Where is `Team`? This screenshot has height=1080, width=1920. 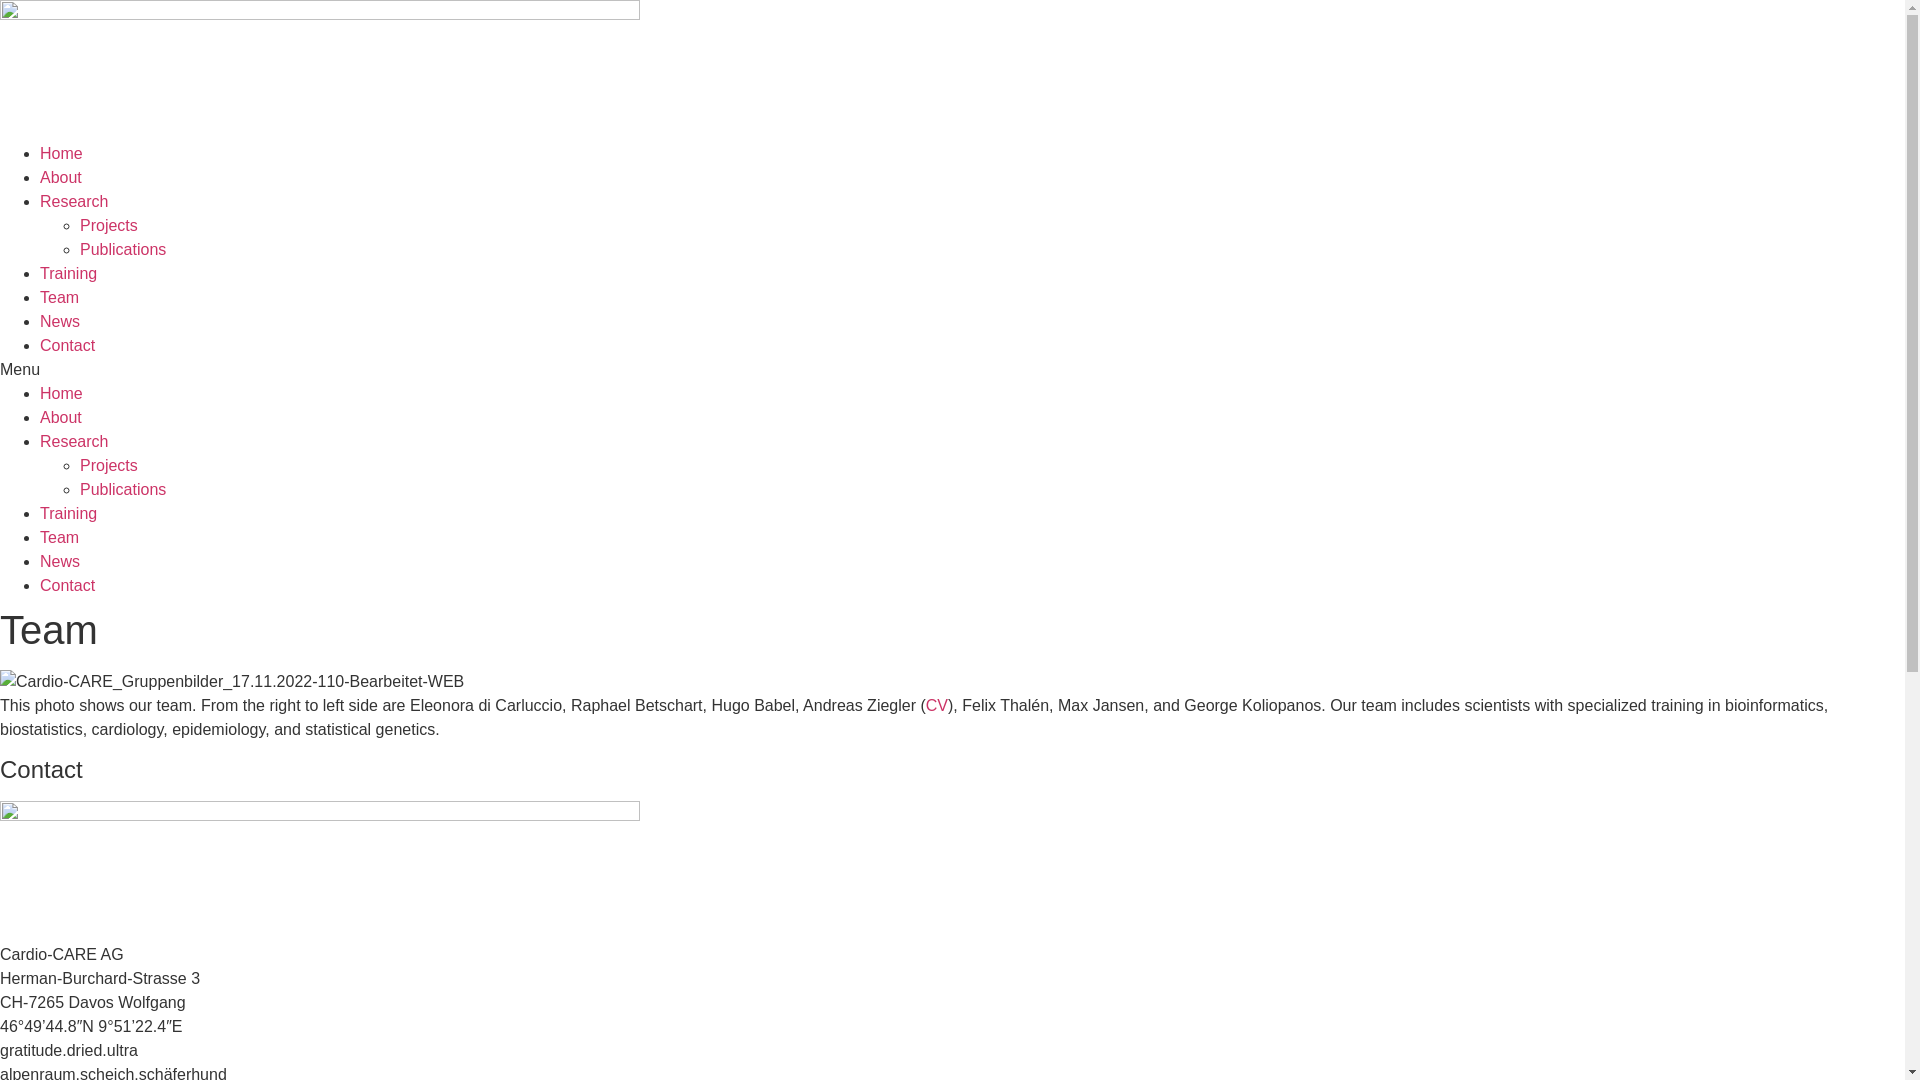
Team is located at coordinates (60, 538).